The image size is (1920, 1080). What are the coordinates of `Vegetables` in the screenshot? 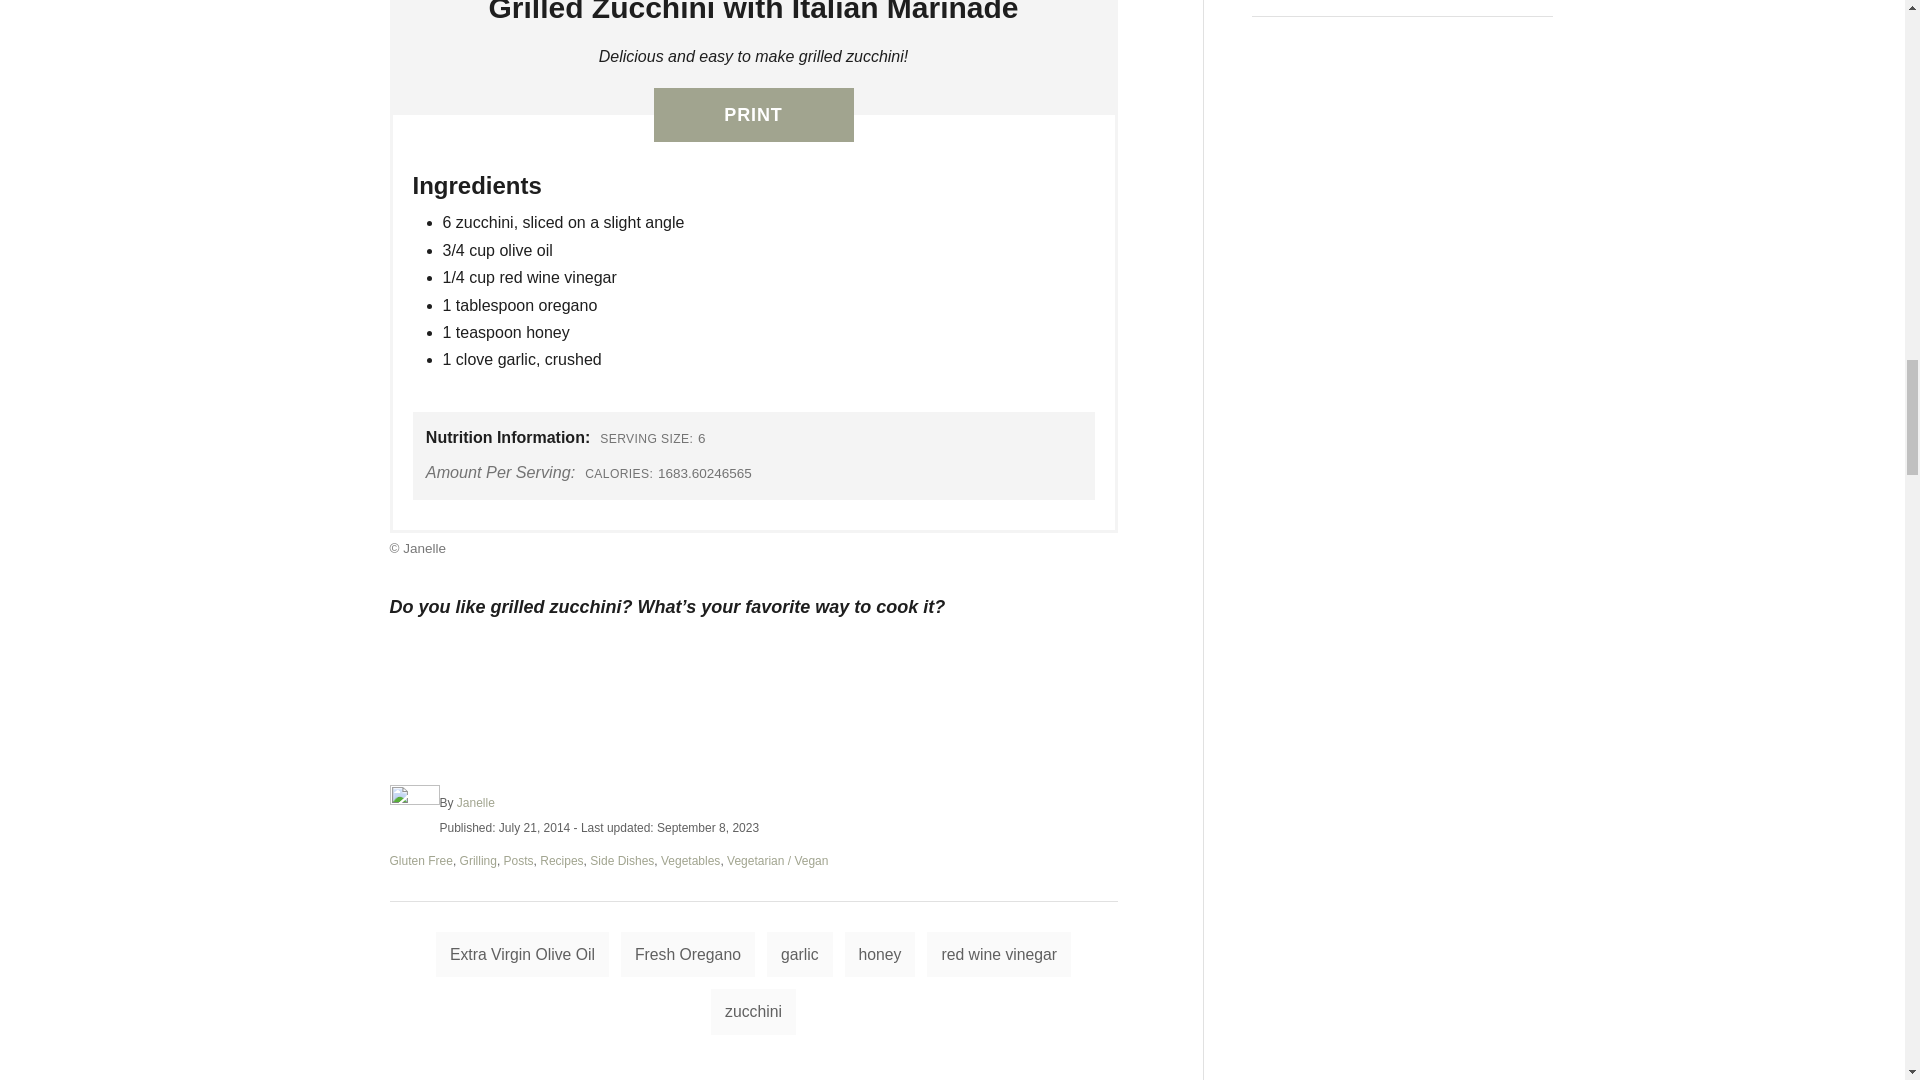 It's located at (690, 861).